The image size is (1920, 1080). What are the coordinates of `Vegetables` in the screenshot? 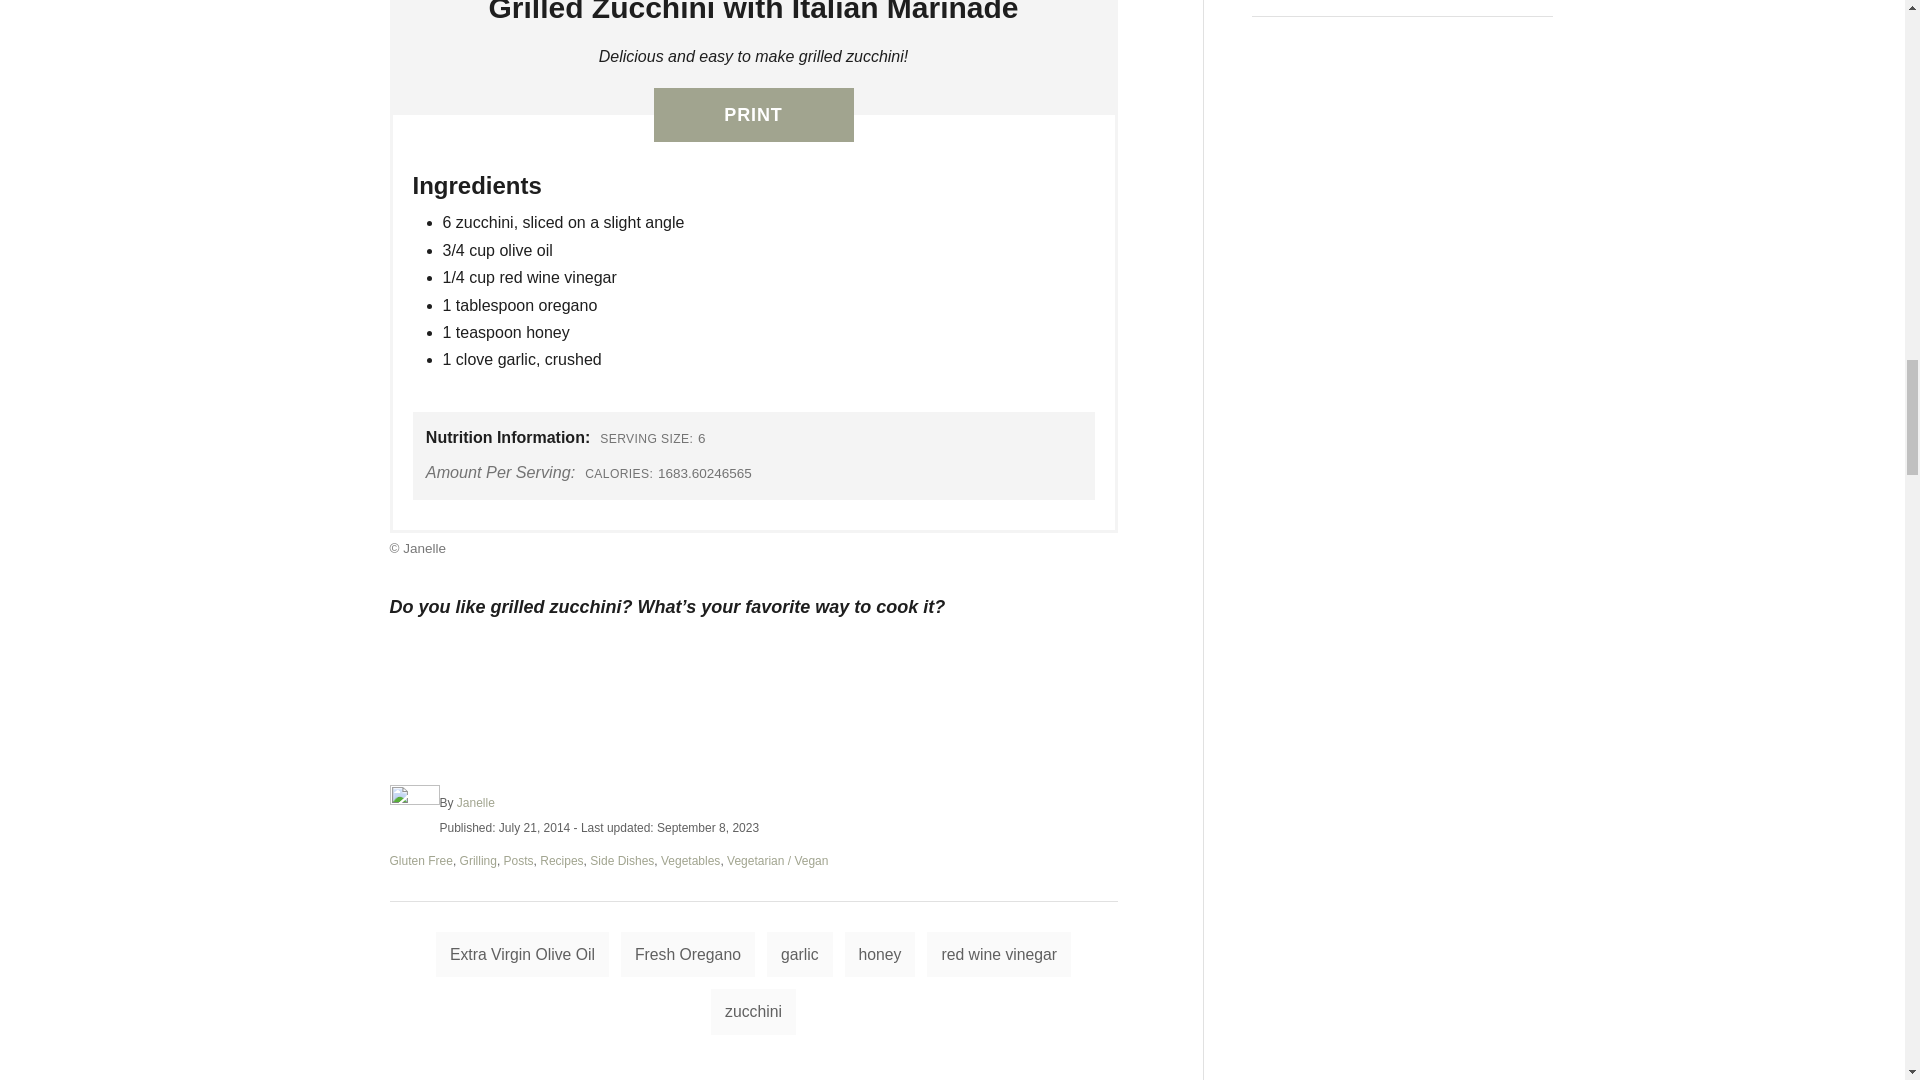 It's located at (690, 861).